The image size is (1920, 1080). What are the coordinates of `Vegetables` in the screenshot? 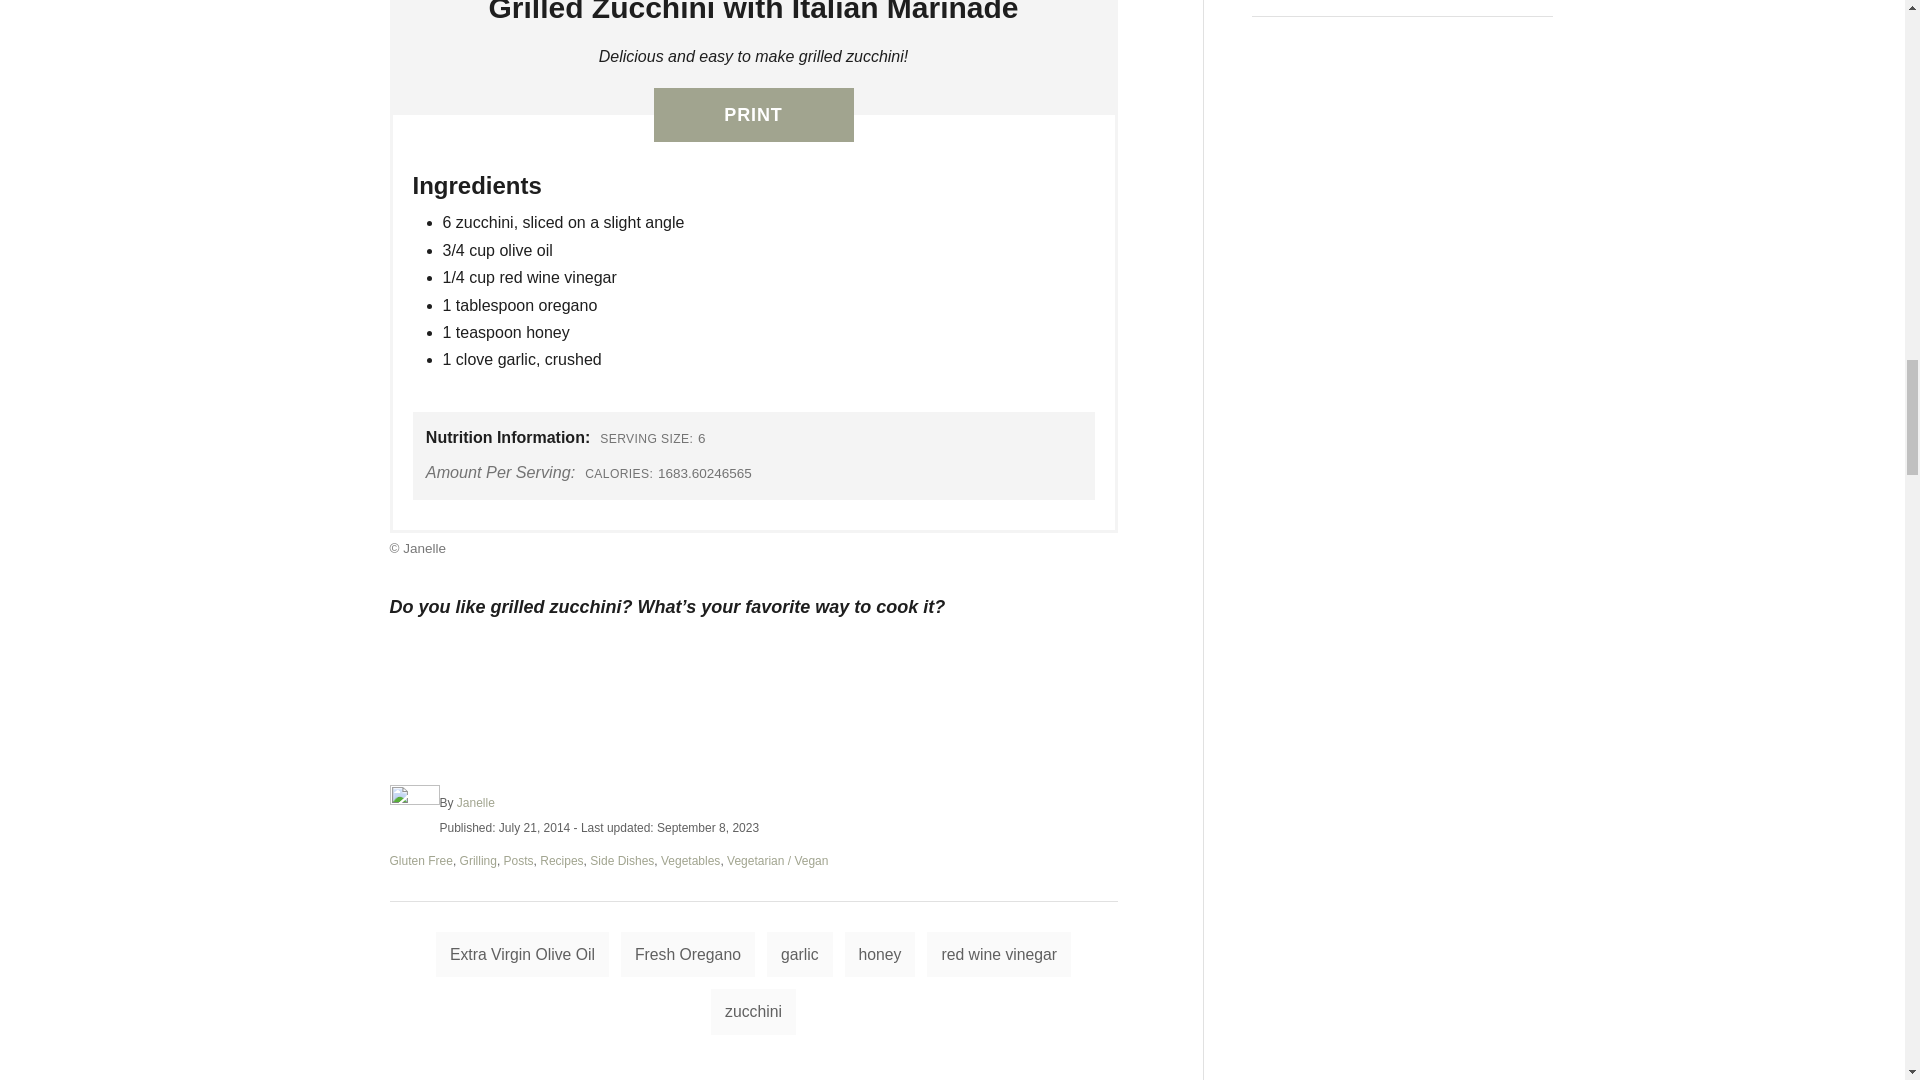 It's located at (690, 861).